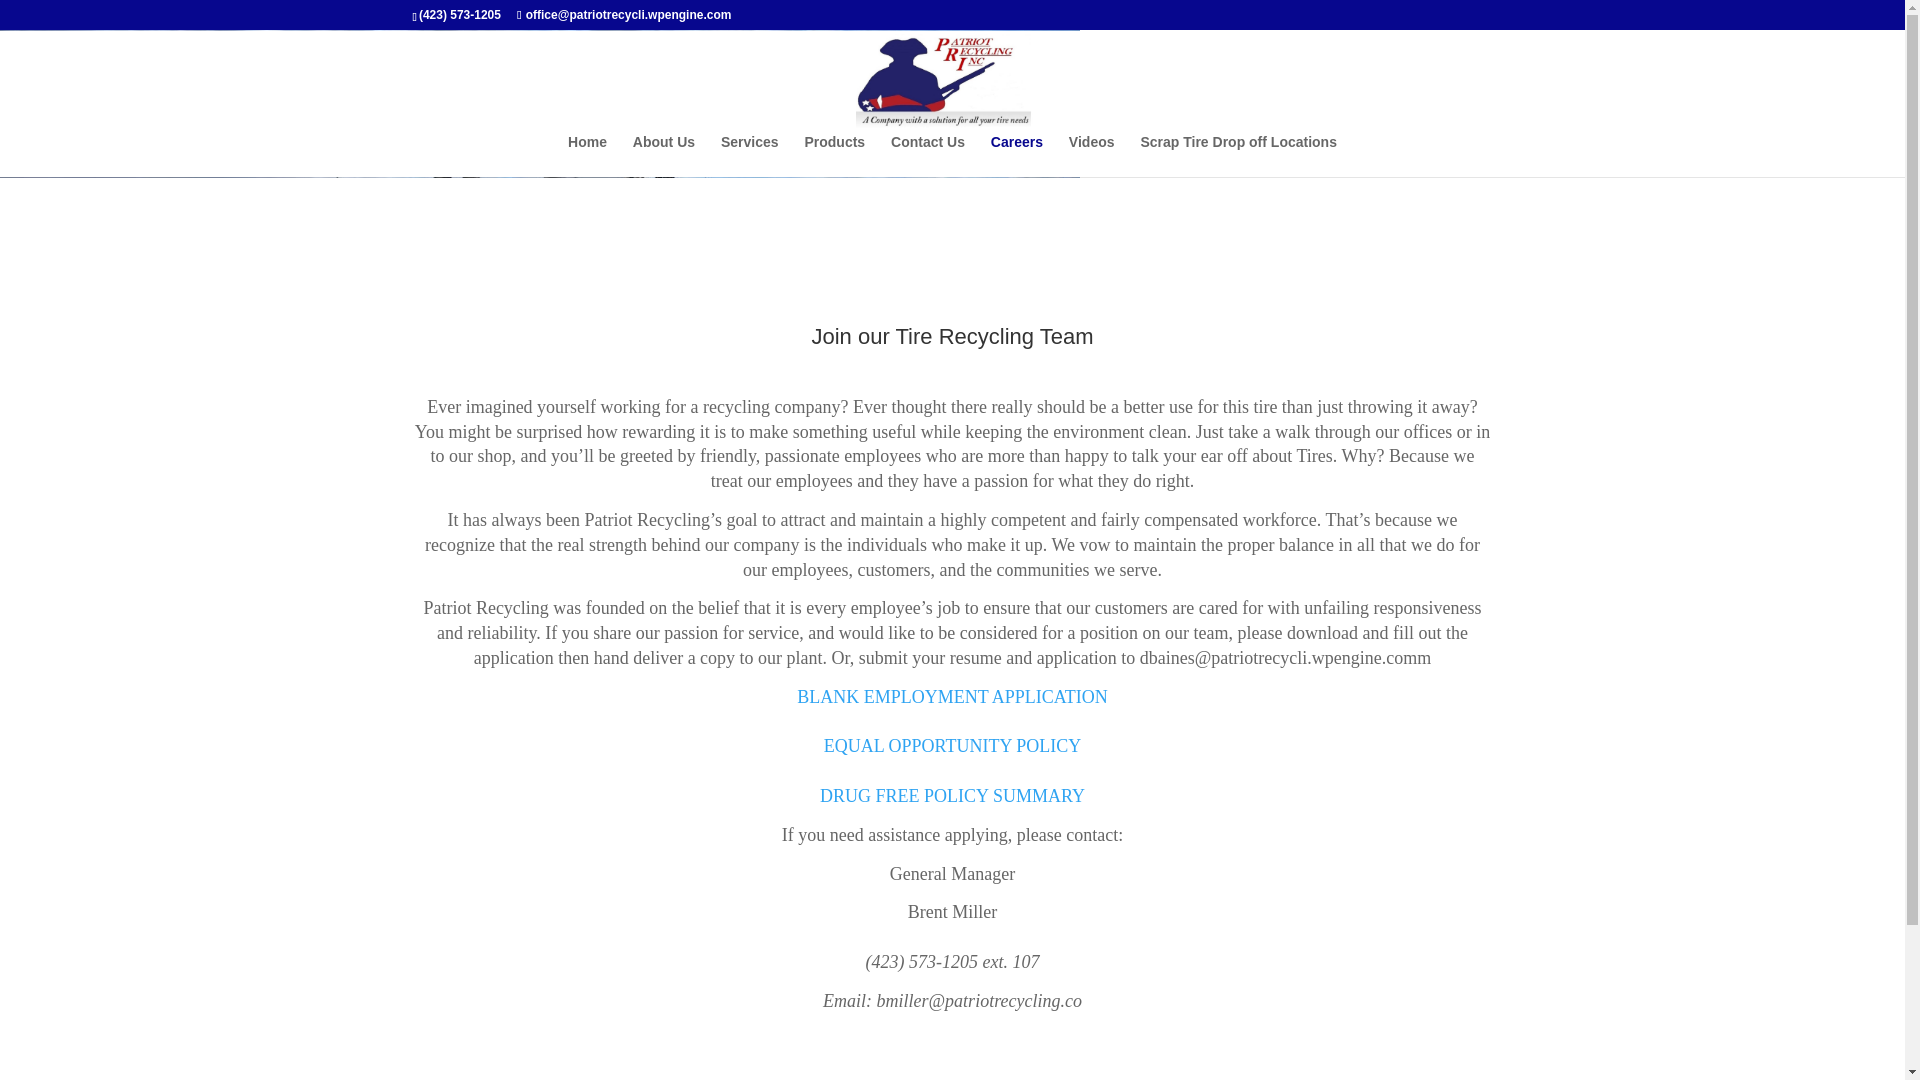 This screenshot has height=1080, width=1920. I want to click on About Us, so click(664, 156).